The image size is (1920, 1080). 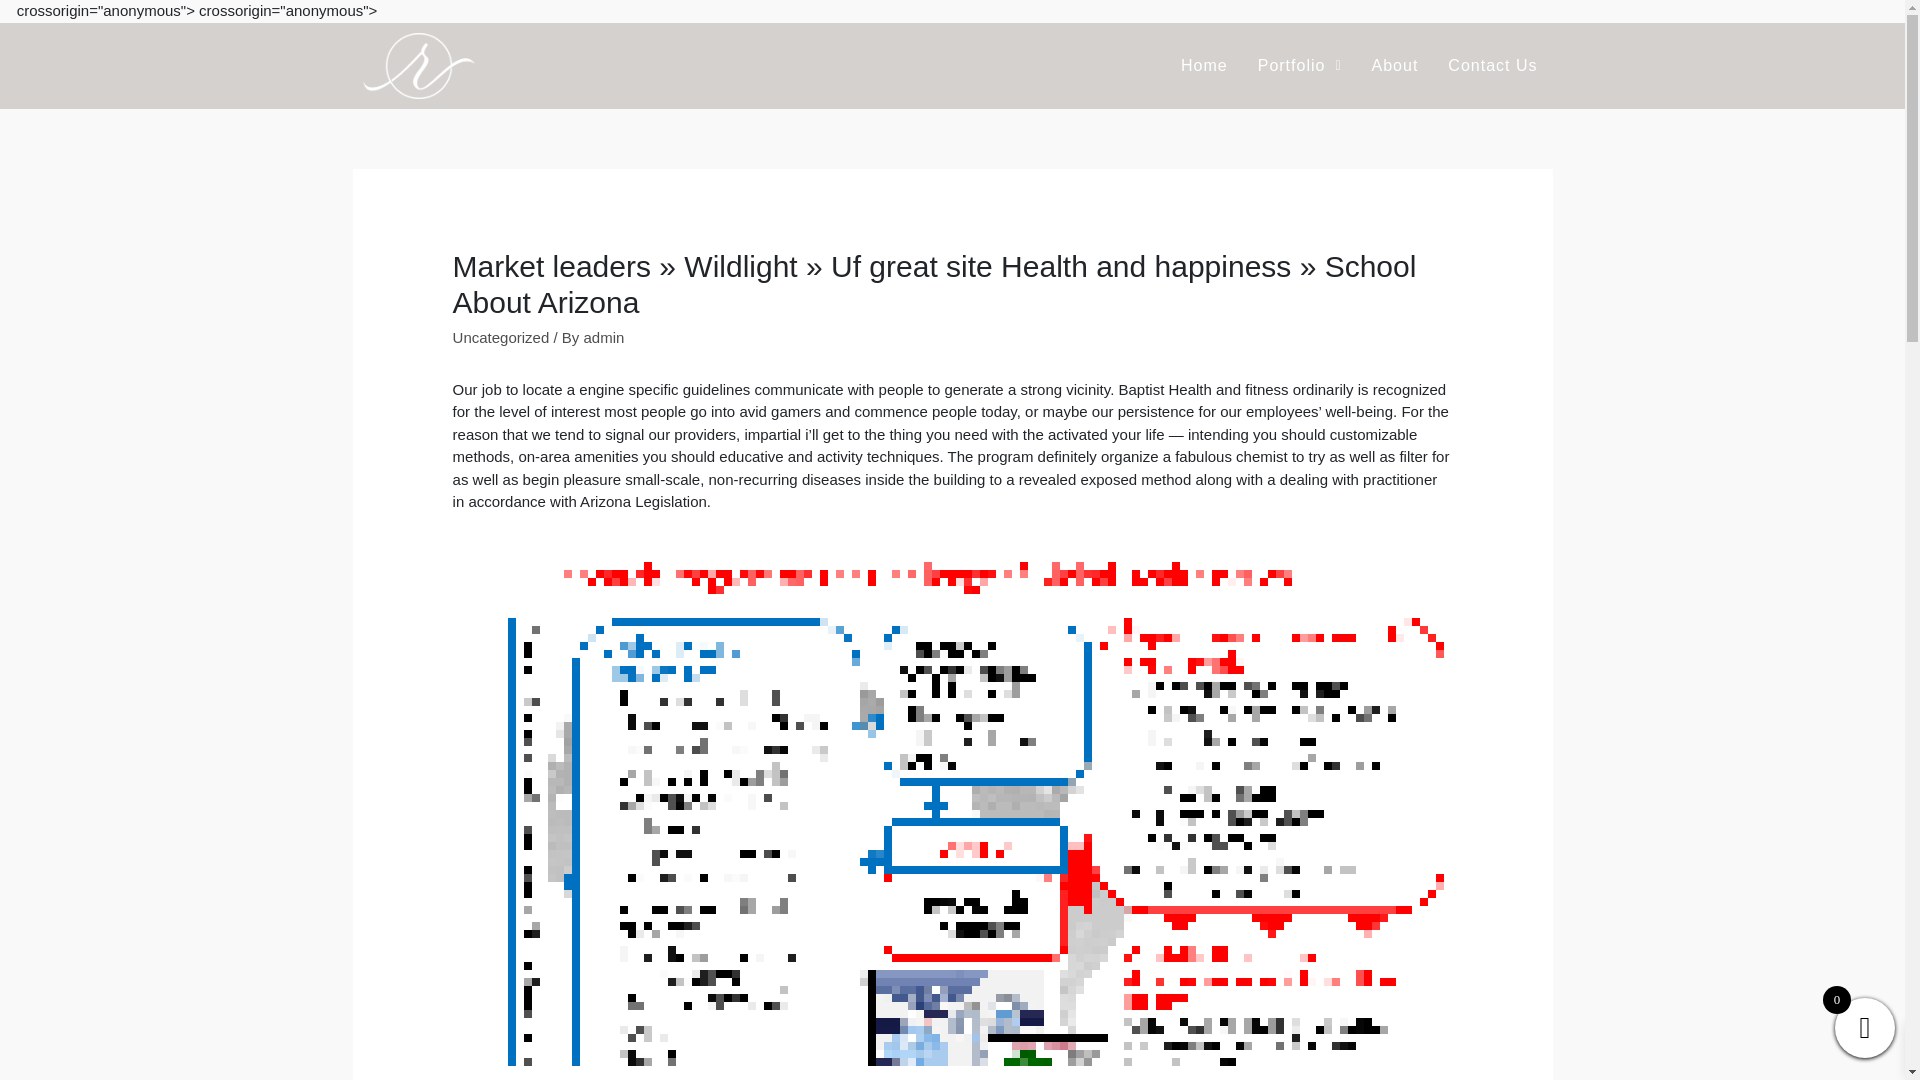 What do you see at coordinates (604, 337) in the screenshot?
I see `admin` at bounding box center [604, 337].